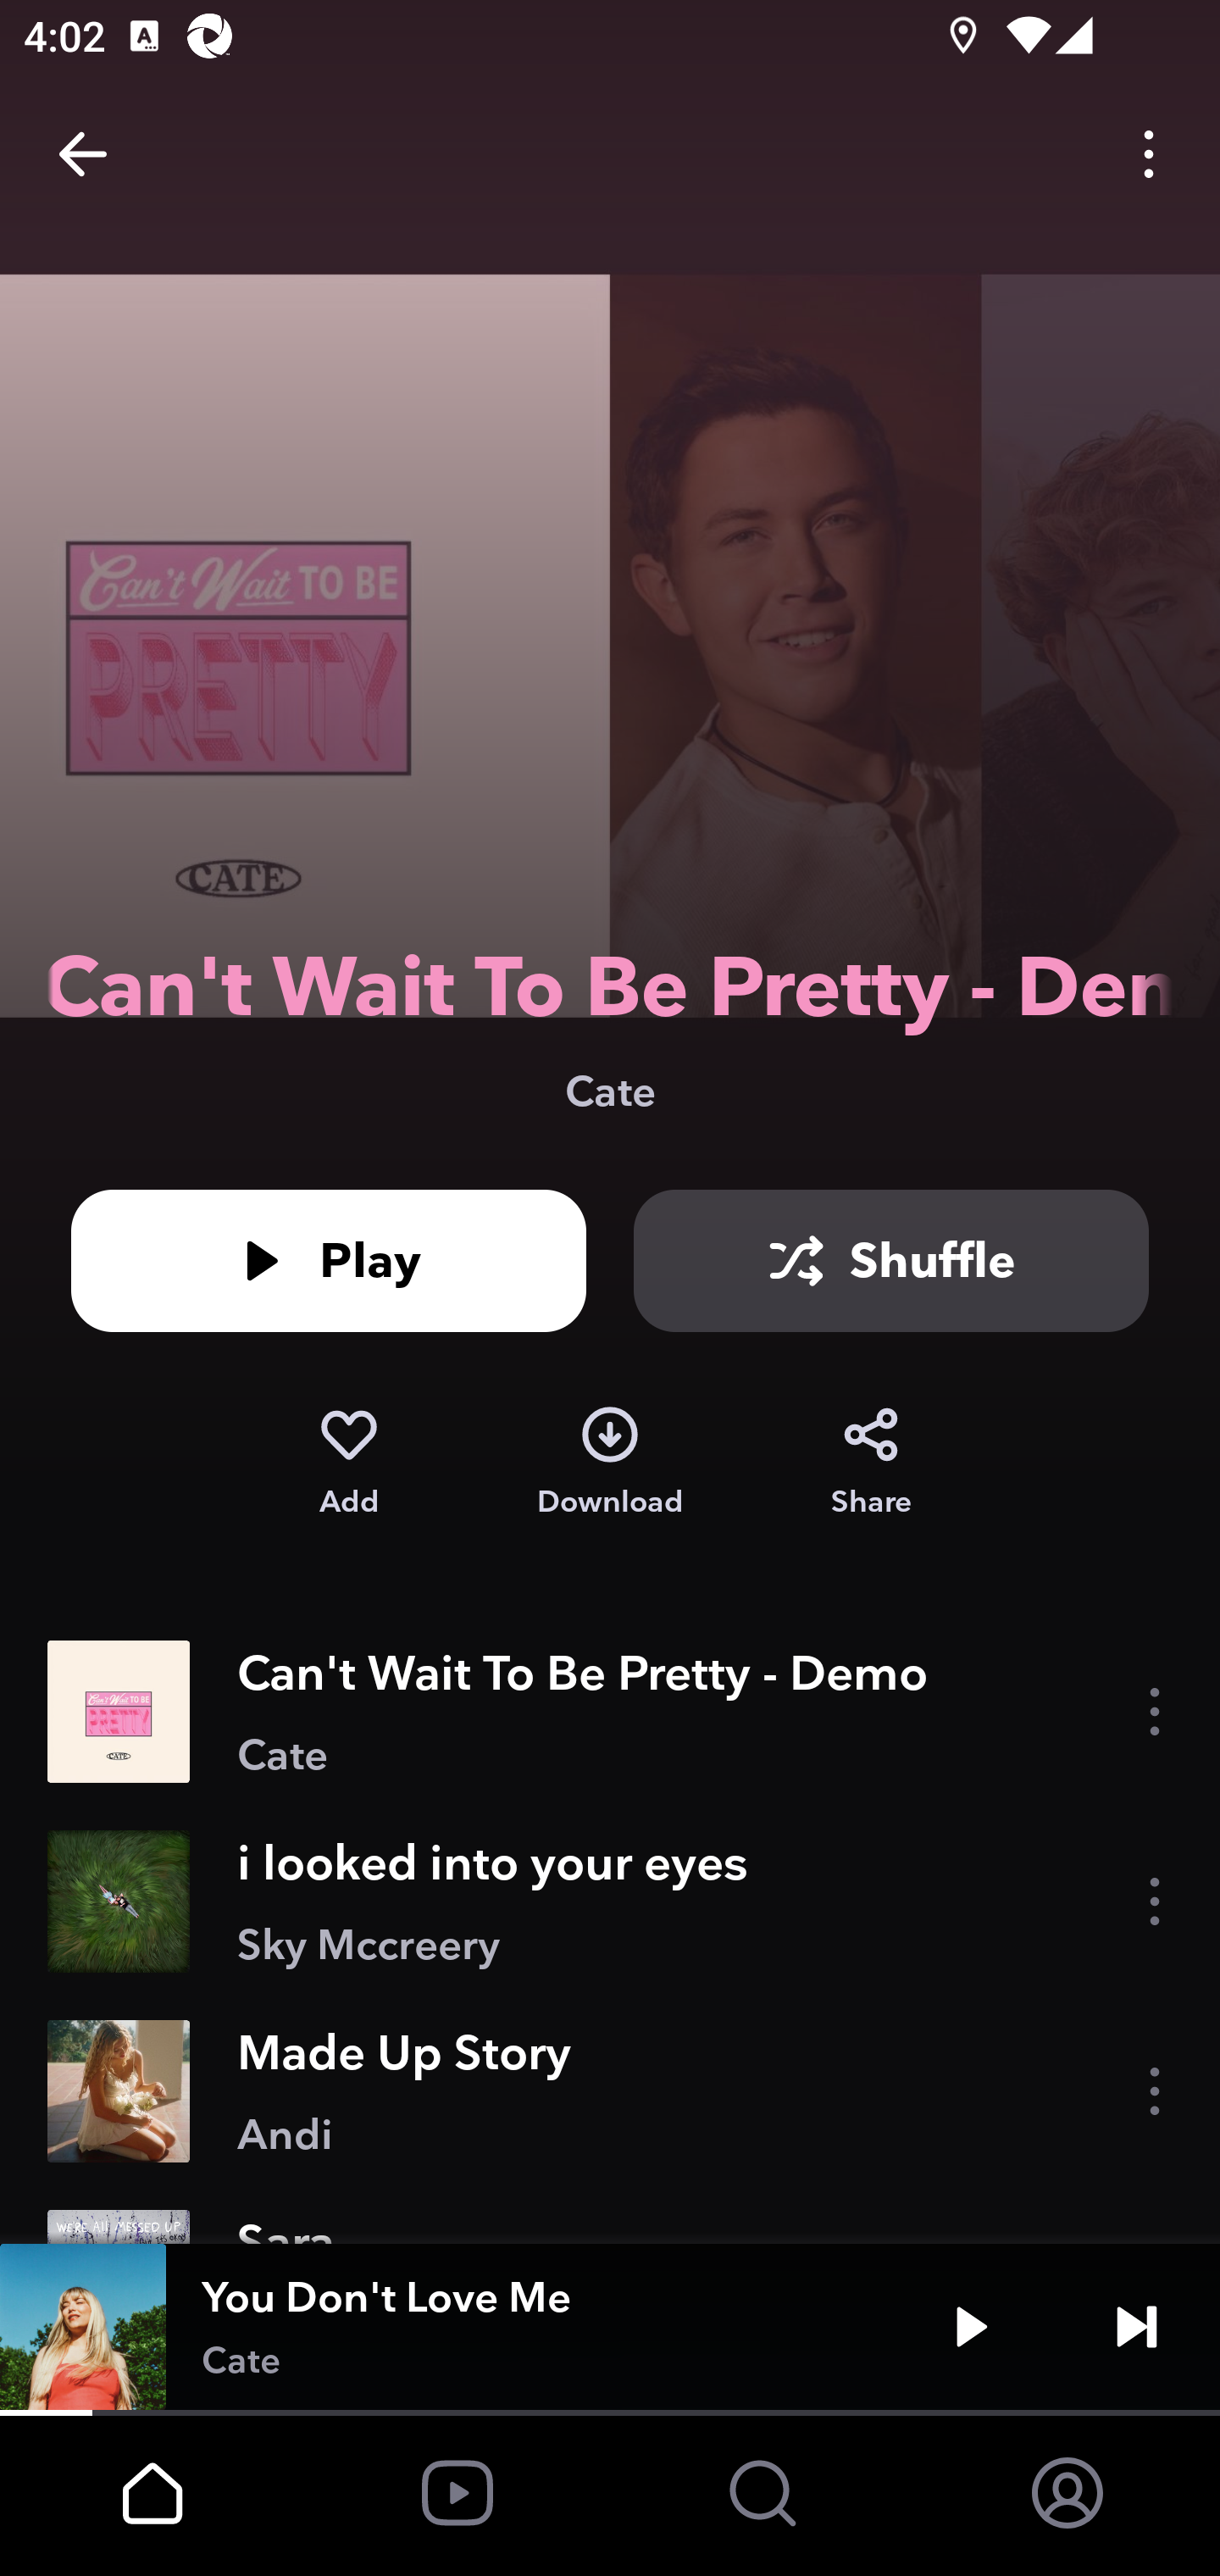  What do you see at coordinates (891, 1261) in the screenshot?
I see `Shuffle` at bounding box center [891, 1261].